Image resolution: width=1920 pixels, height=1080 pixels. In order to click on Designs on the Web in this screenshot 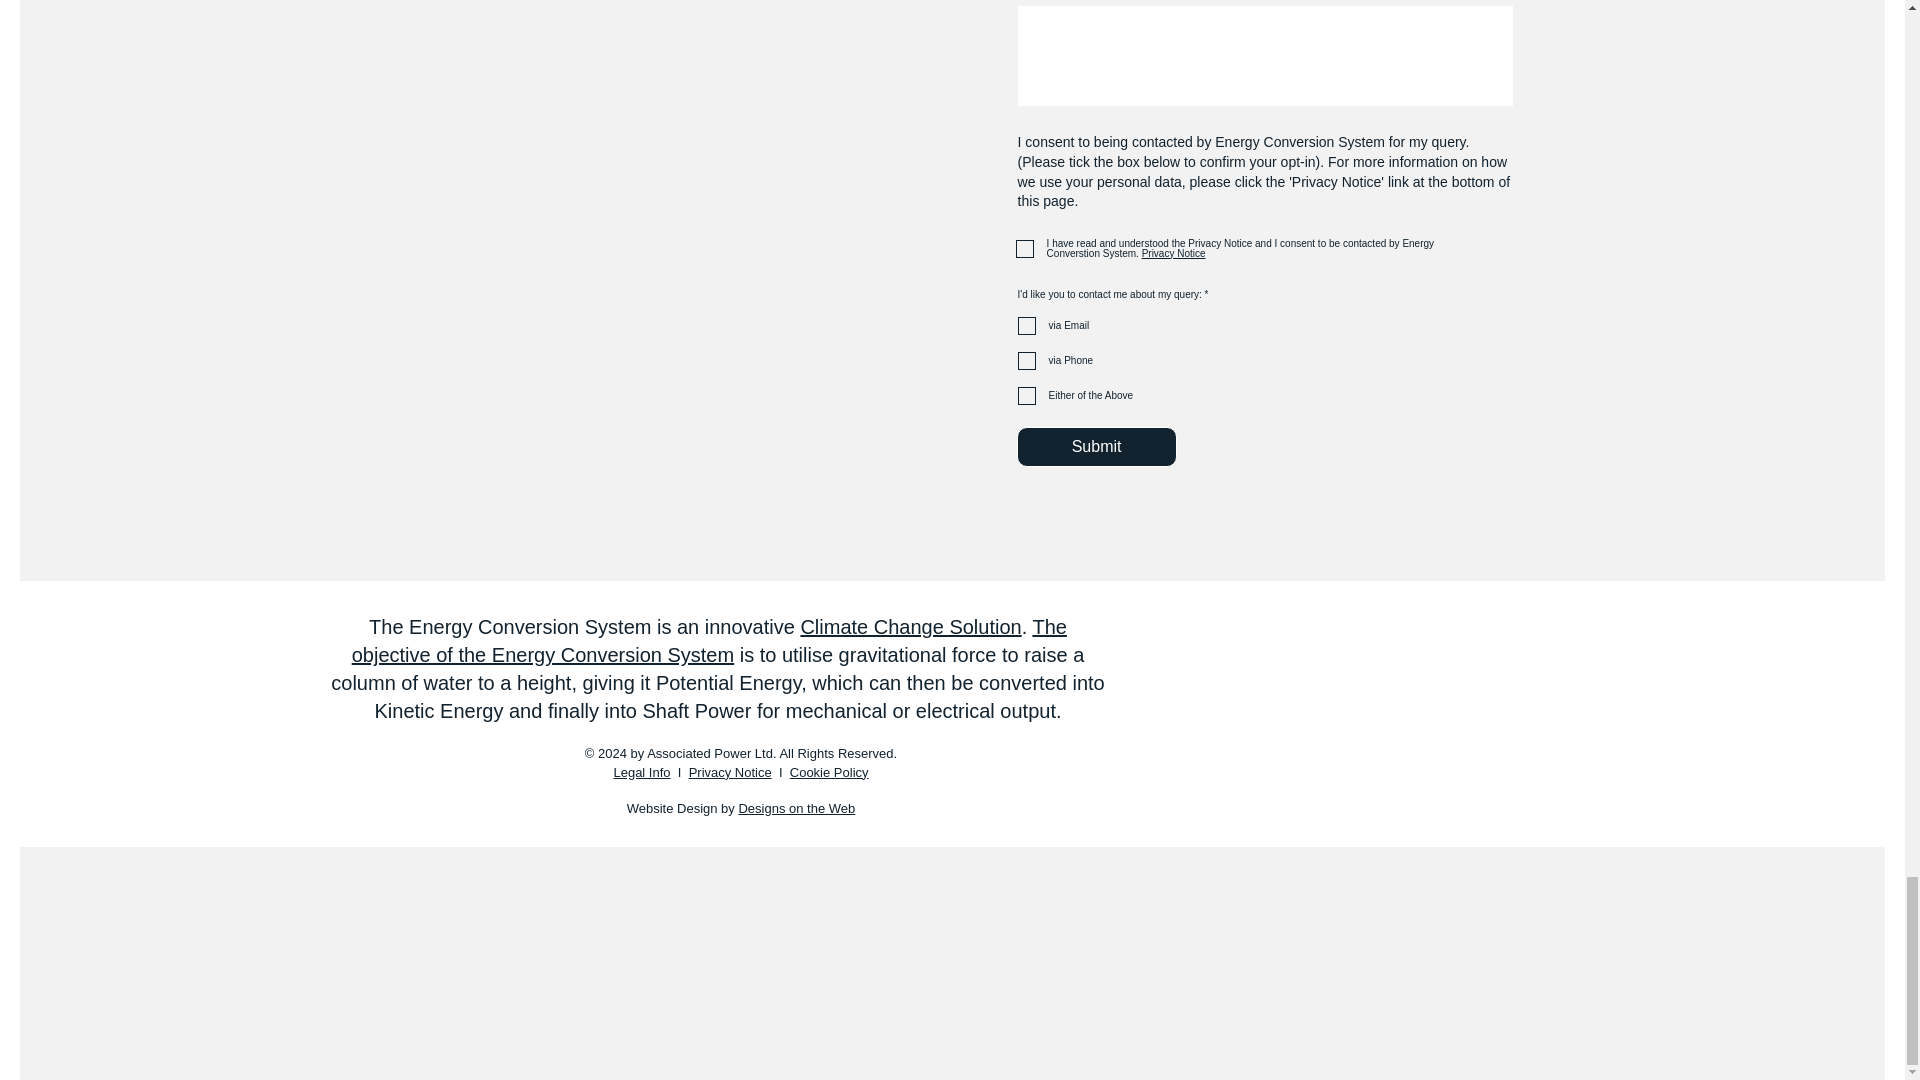, I will do `click(796, 808)`.